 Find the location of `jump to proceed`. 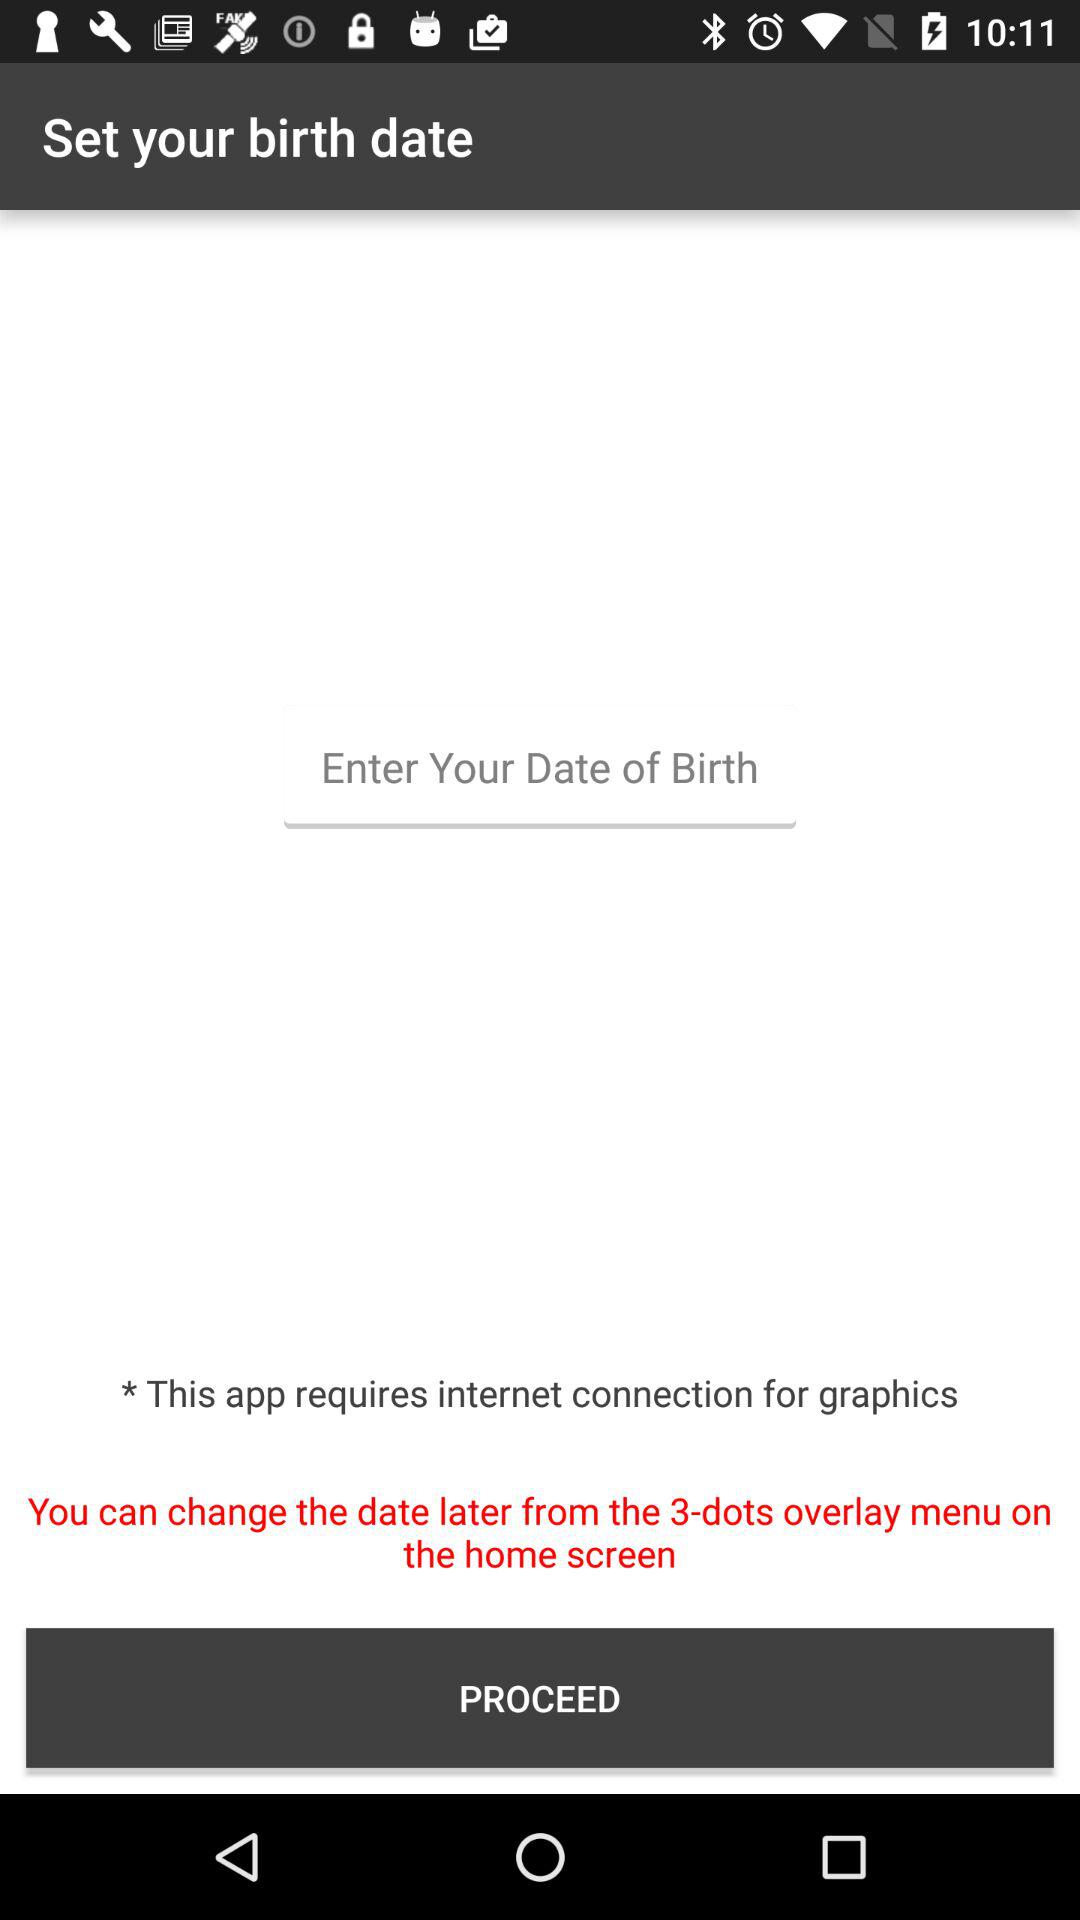

jump to proceed is located at coordinates (540, 1698).